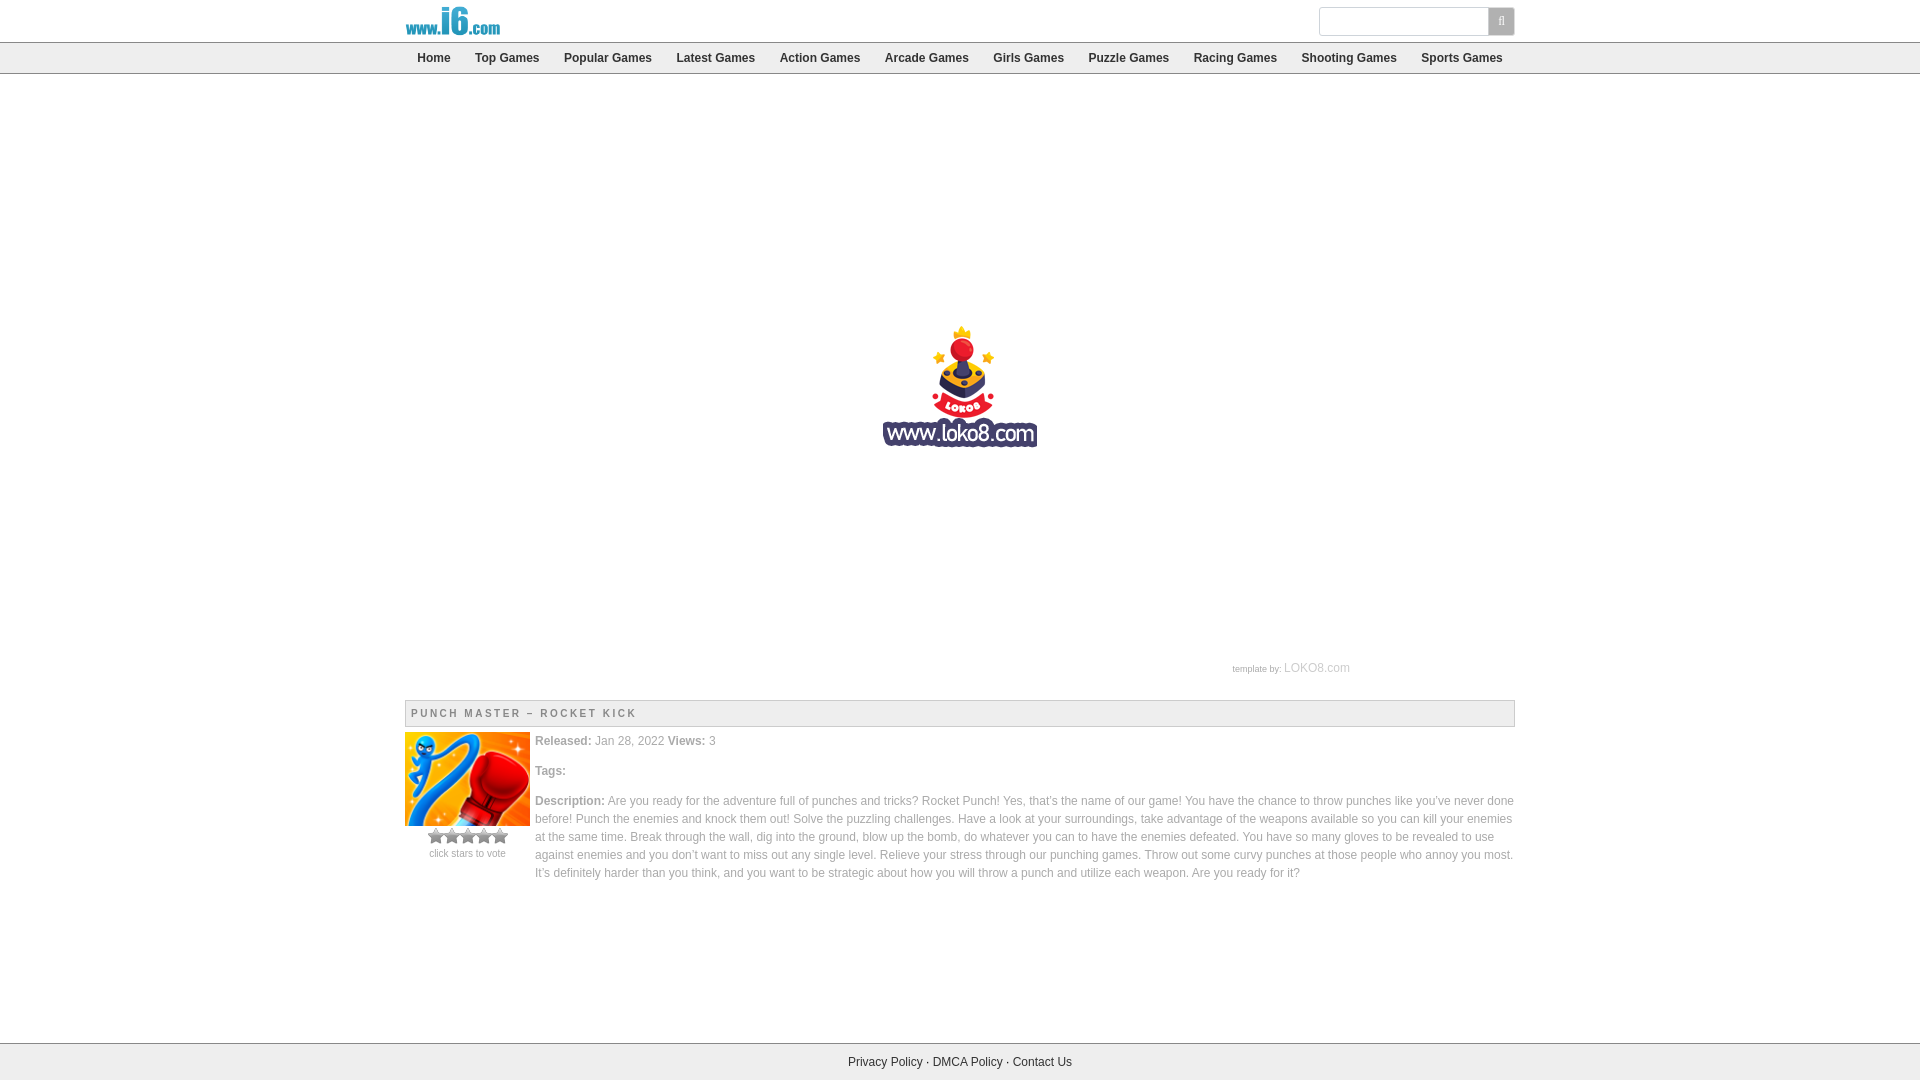  Describe the element at coordinates (460, 836) in the screenshot. I see `4` at that location.